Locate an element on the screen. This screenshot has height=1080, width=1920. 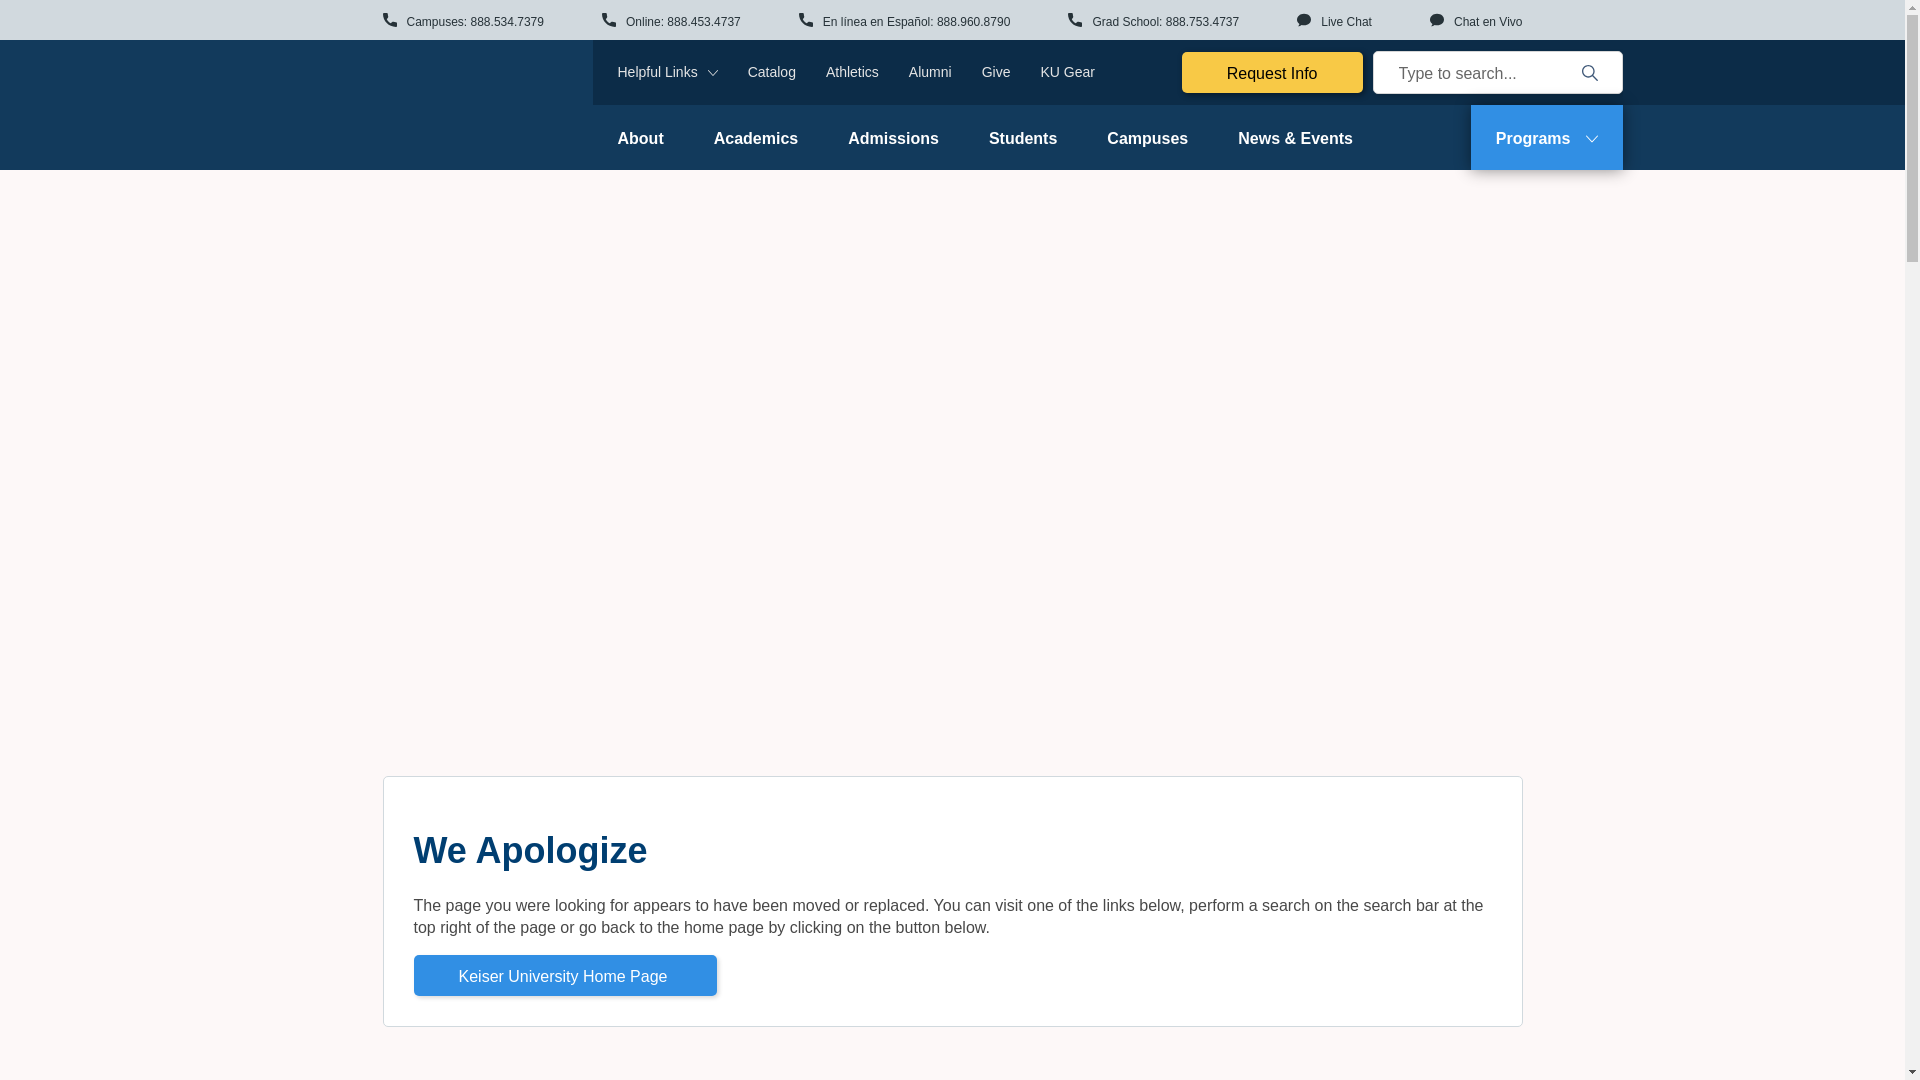
Helpful Links is located at coordinates (668, 72).